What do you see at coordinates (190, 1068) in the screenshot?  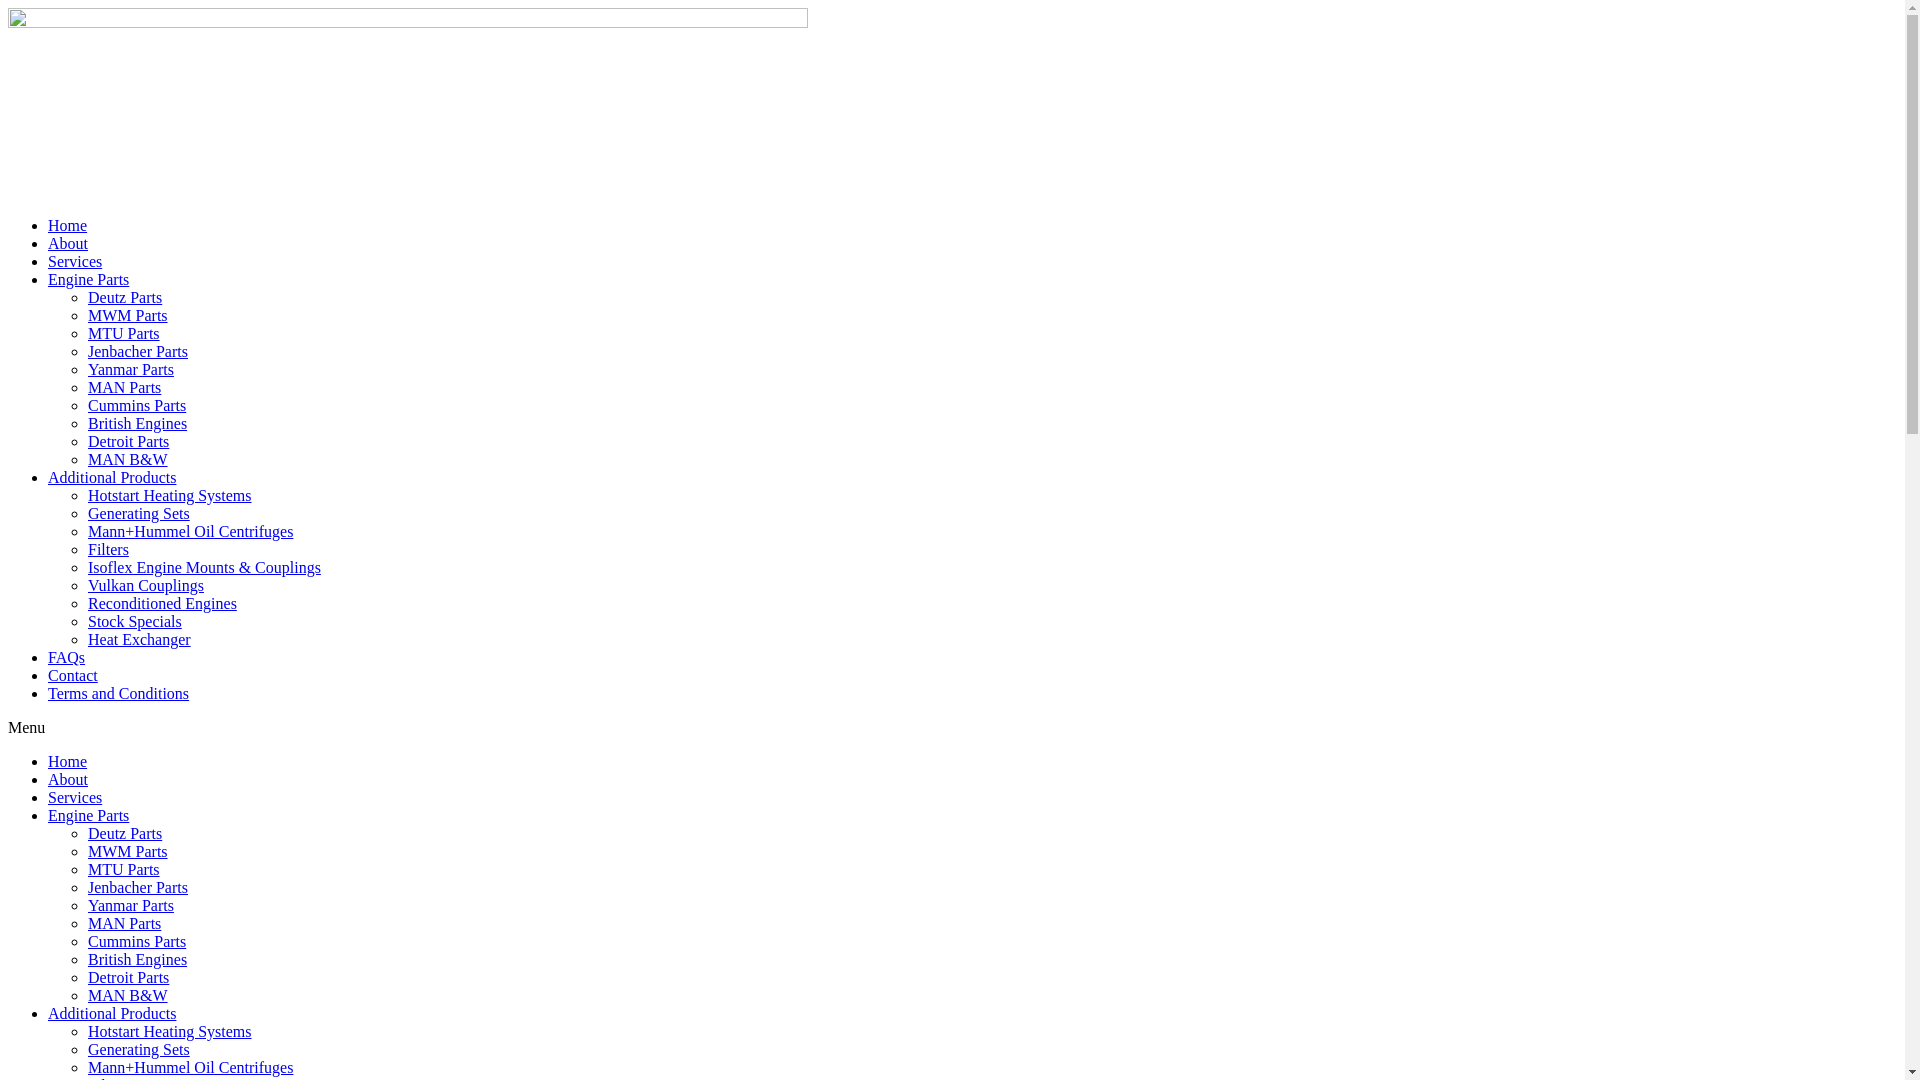 I see `Mann+Hummel Oil Centrifuges` at bounding box center [190, 1068].